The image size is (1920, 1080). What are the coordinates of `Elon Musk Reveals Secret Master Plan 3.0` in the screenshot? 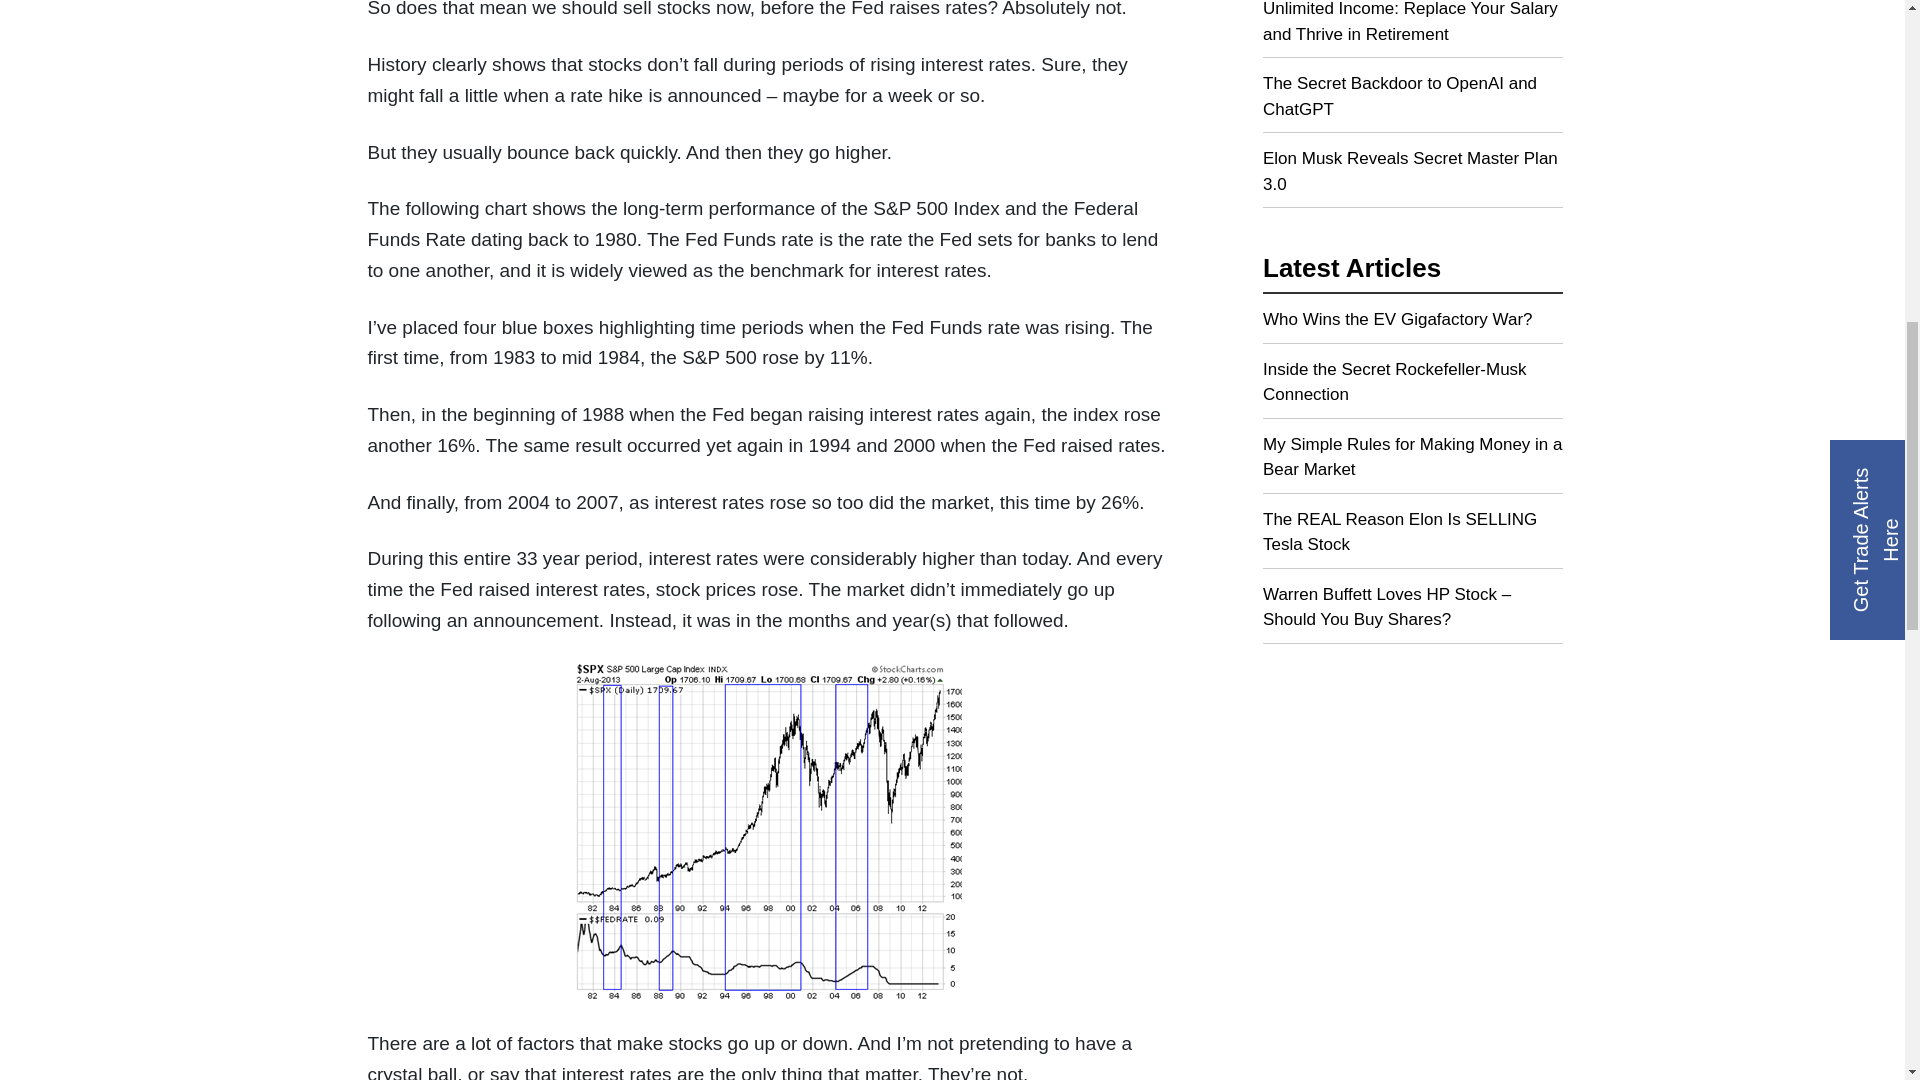 It's located at (1412, 176).